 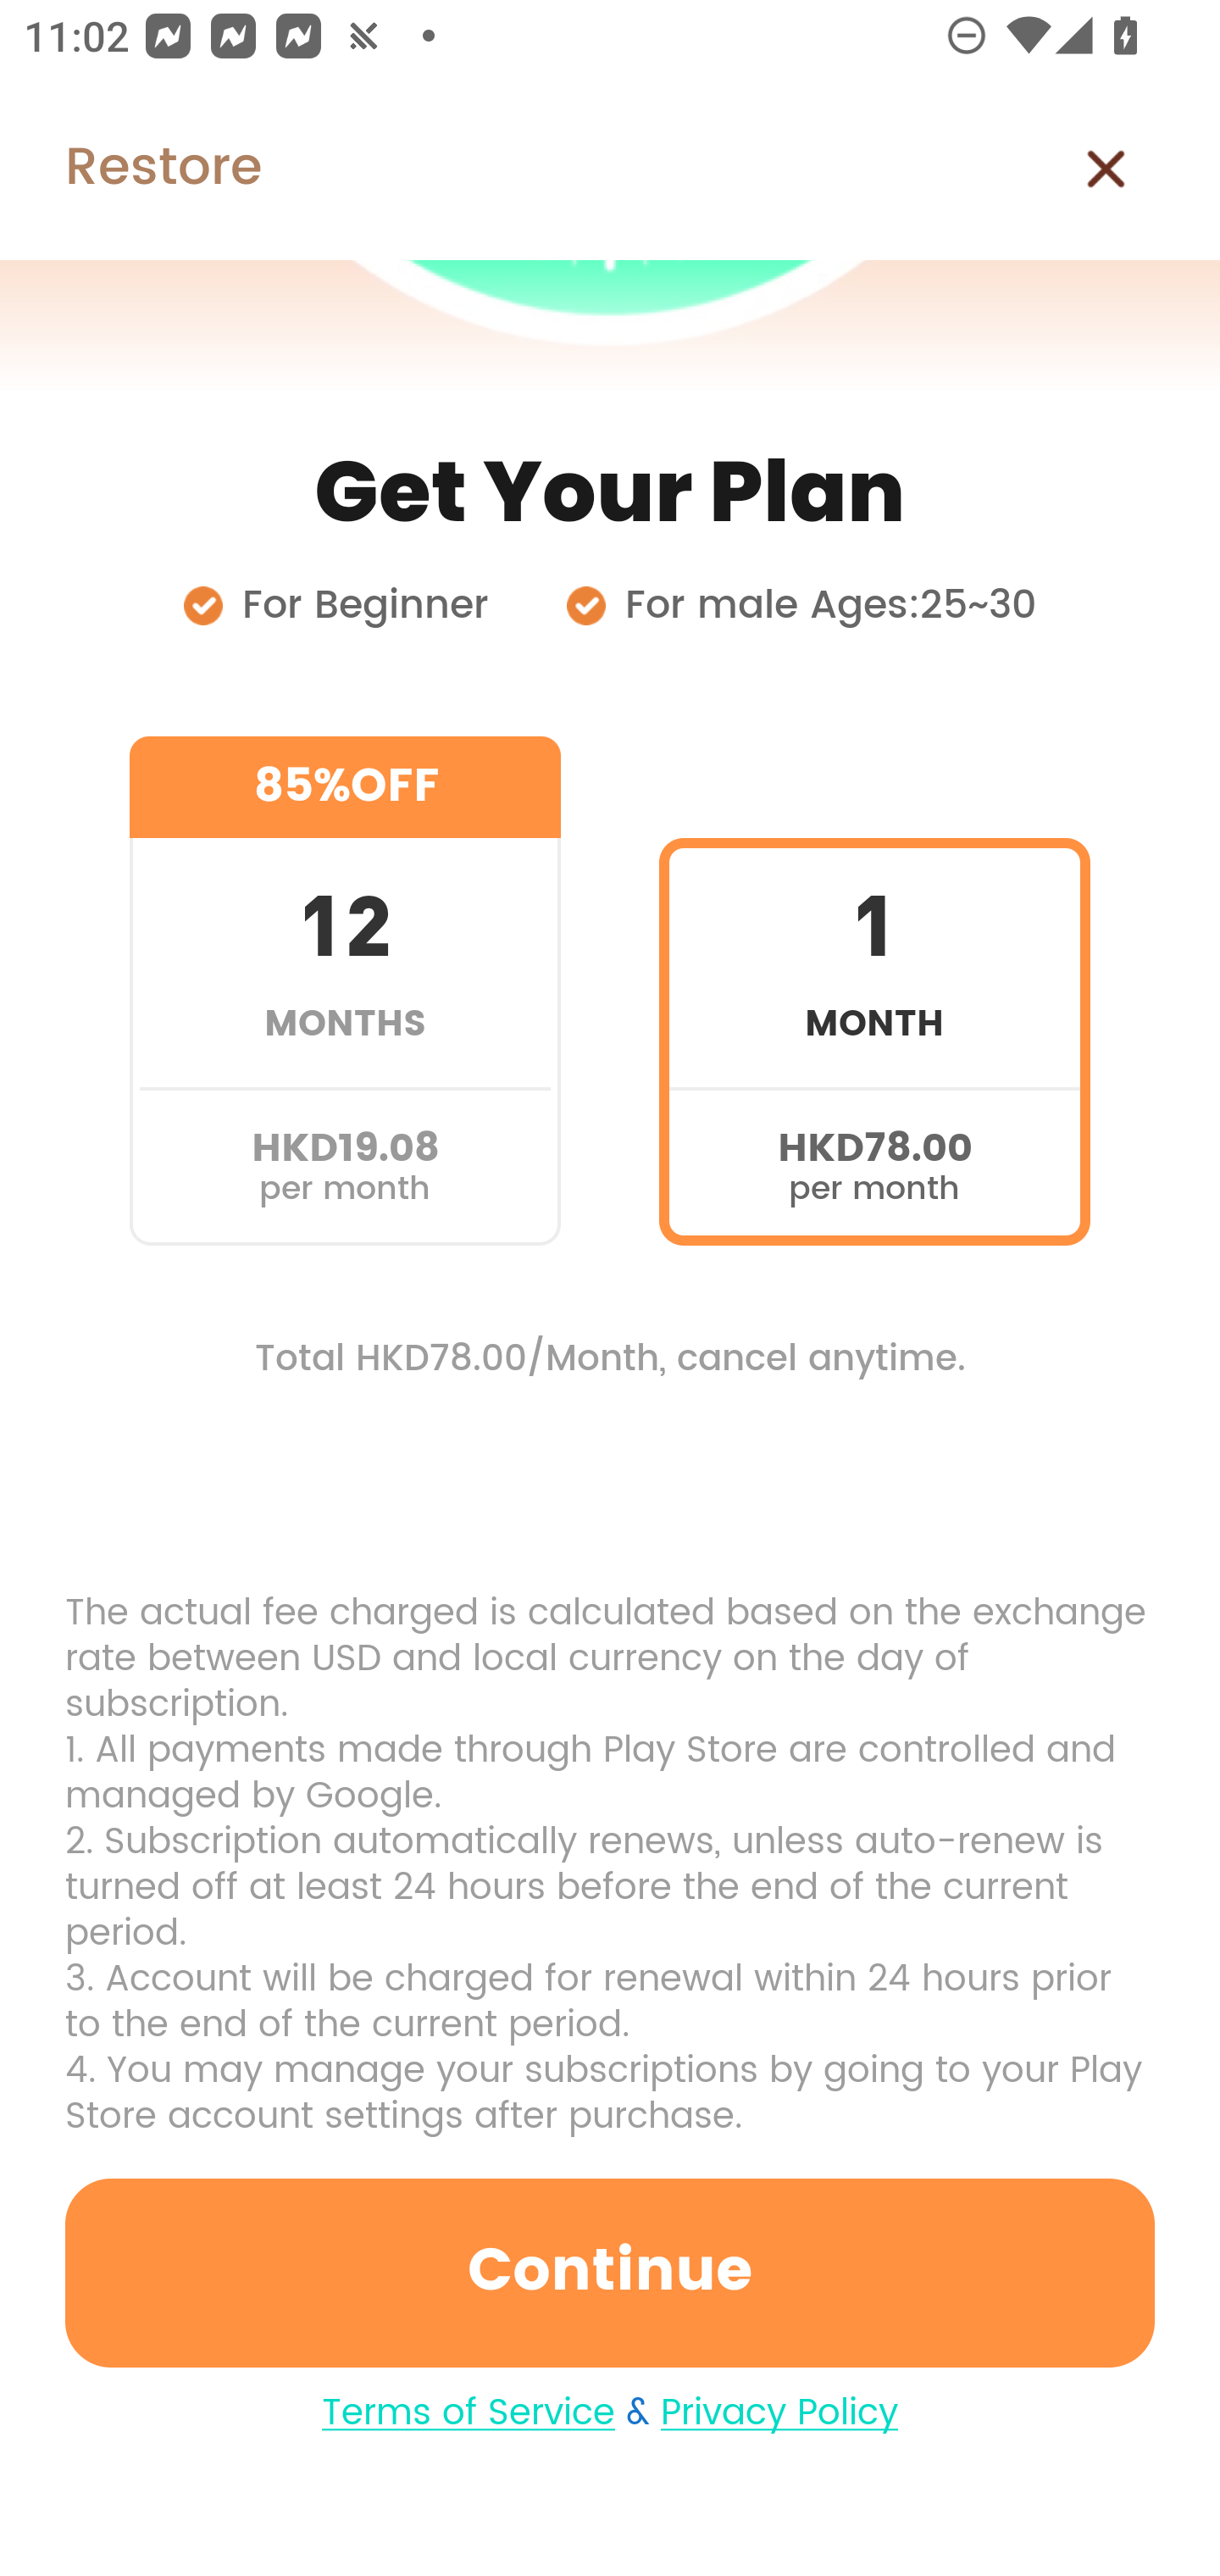 I want to click on 85%OFF 12 MONTHS per month HKD19.08, so click(x=345, y=991).